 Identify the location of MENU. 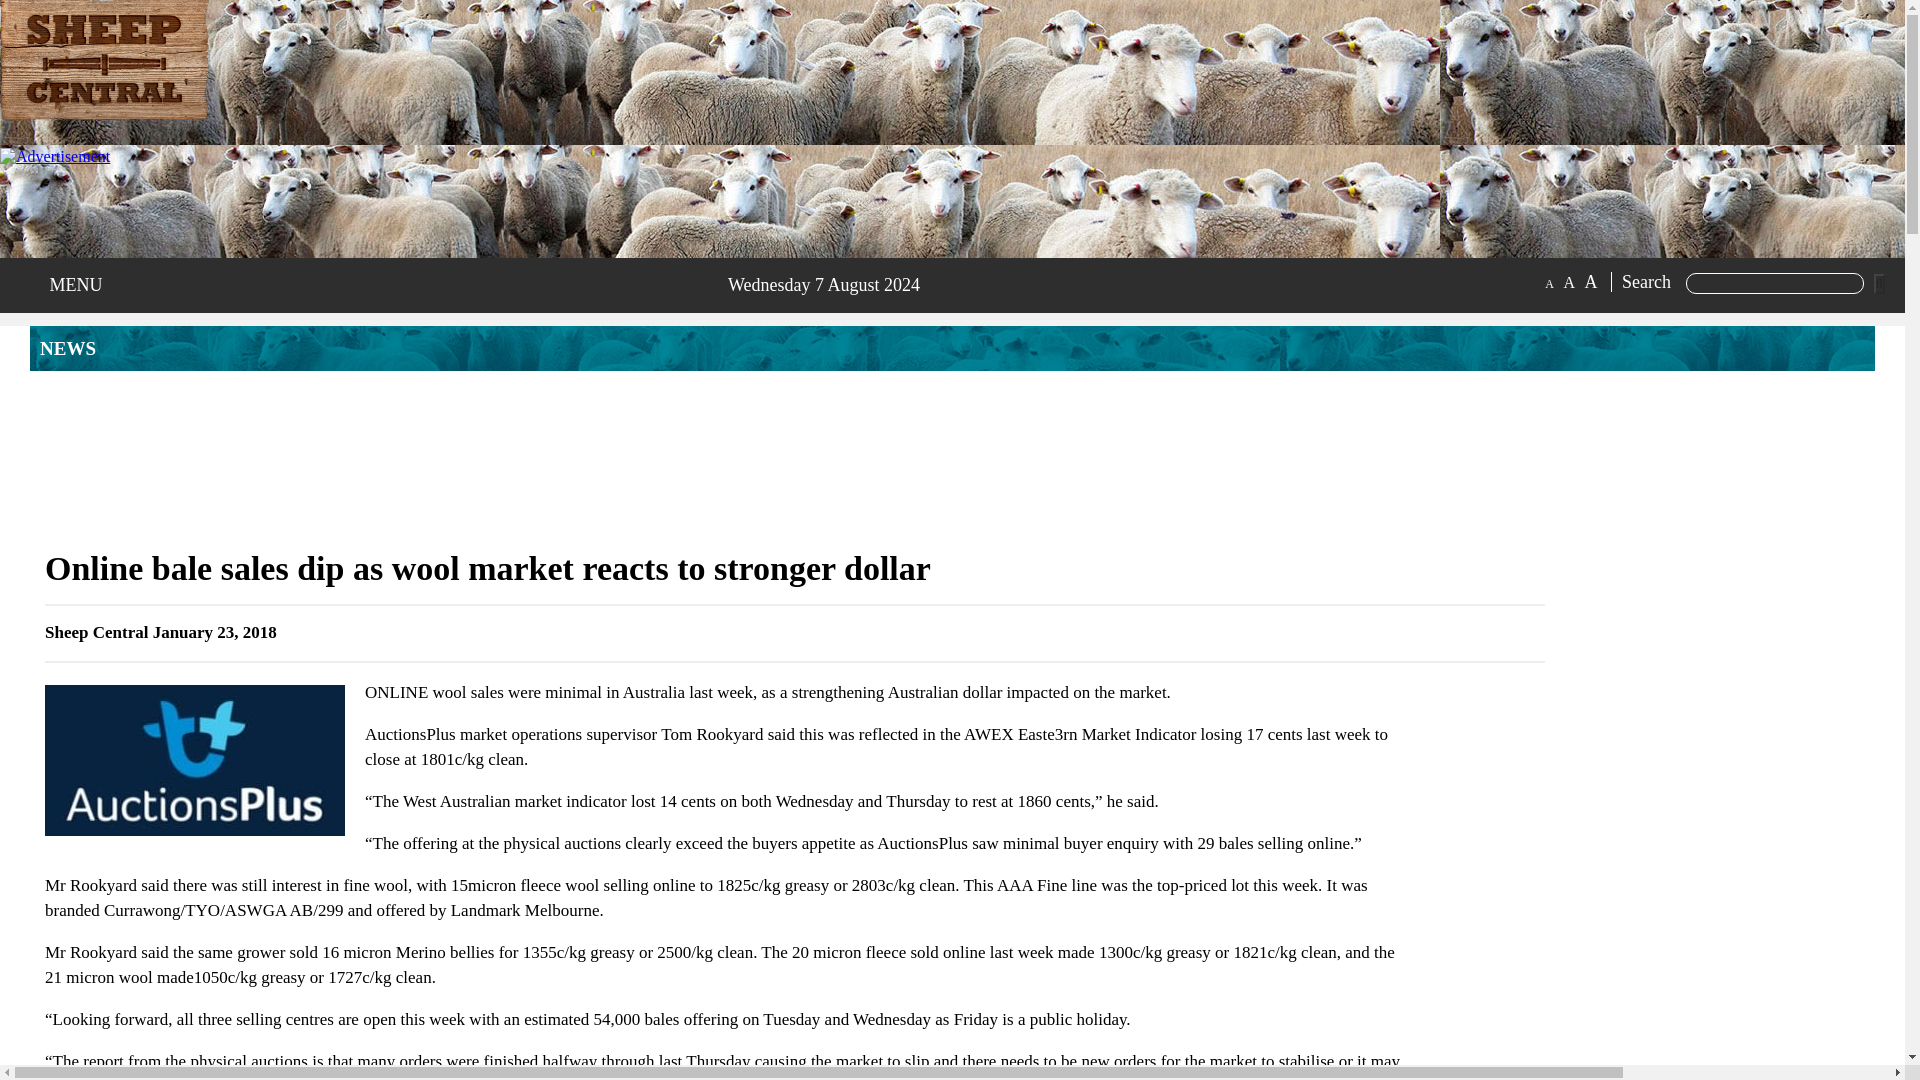
(70, 285).